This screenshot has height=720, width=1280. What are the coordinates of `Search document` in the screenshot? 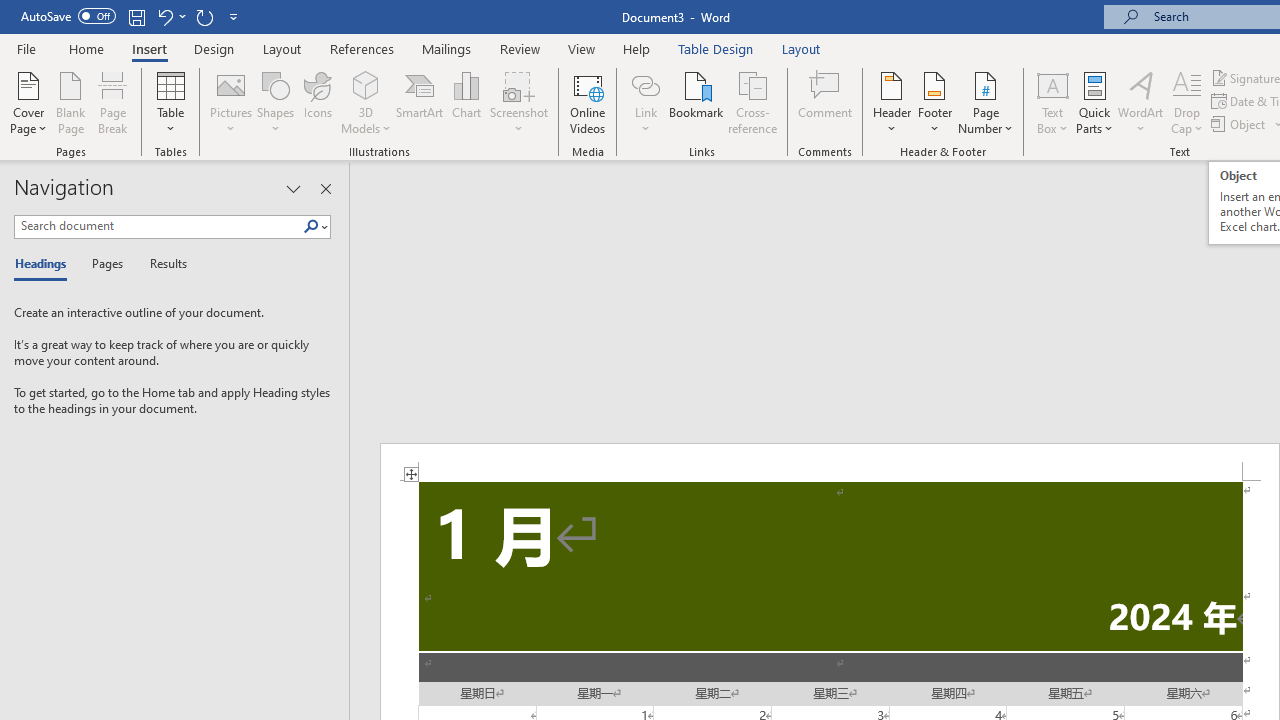 It's located at (158, 226).